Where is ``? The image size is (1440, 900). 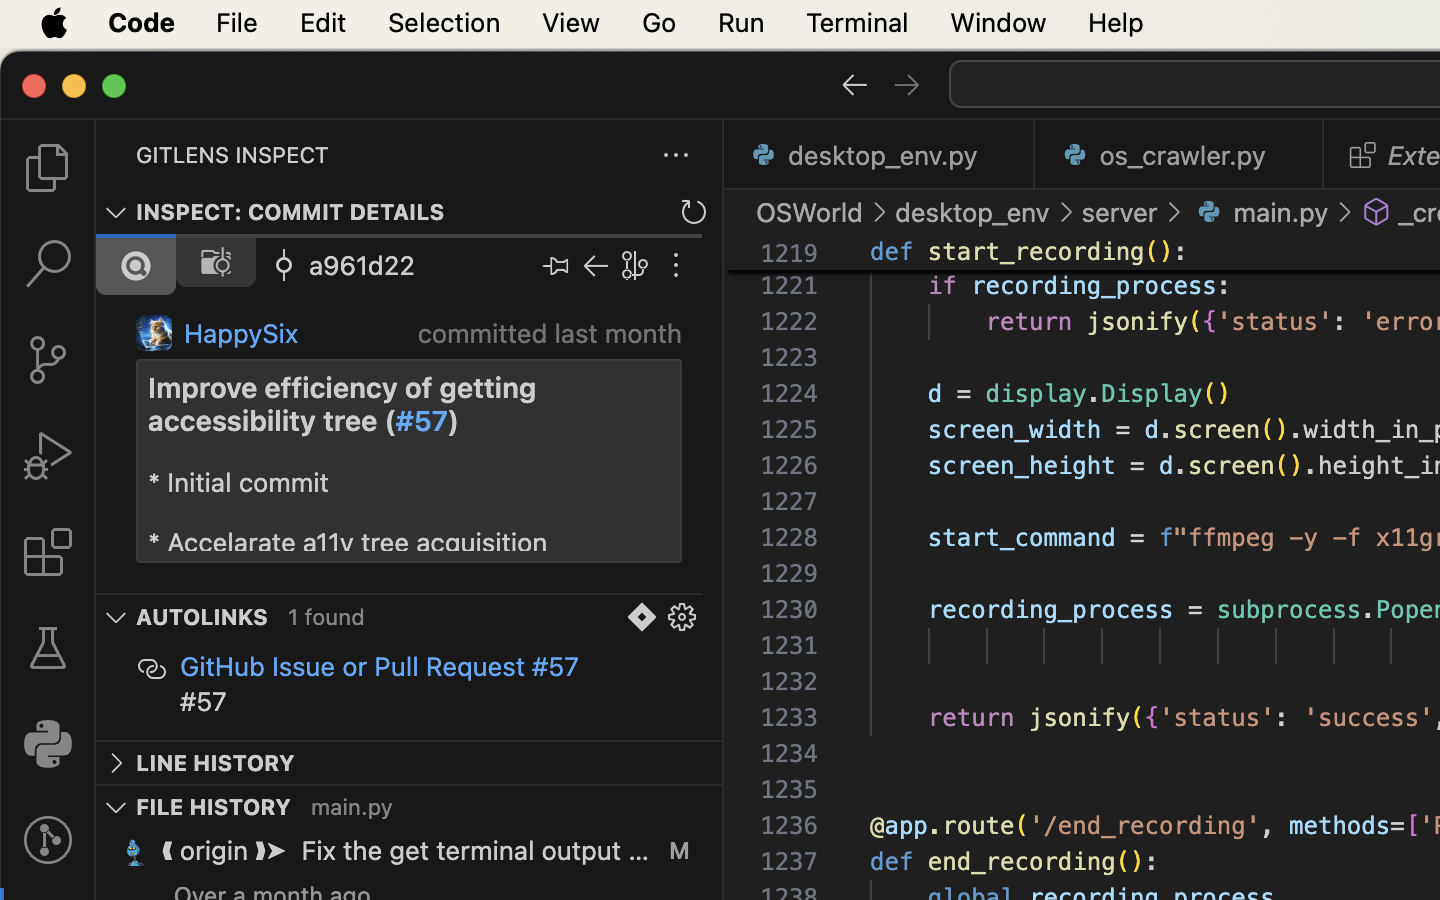
 is located at coordinates (694, 212).